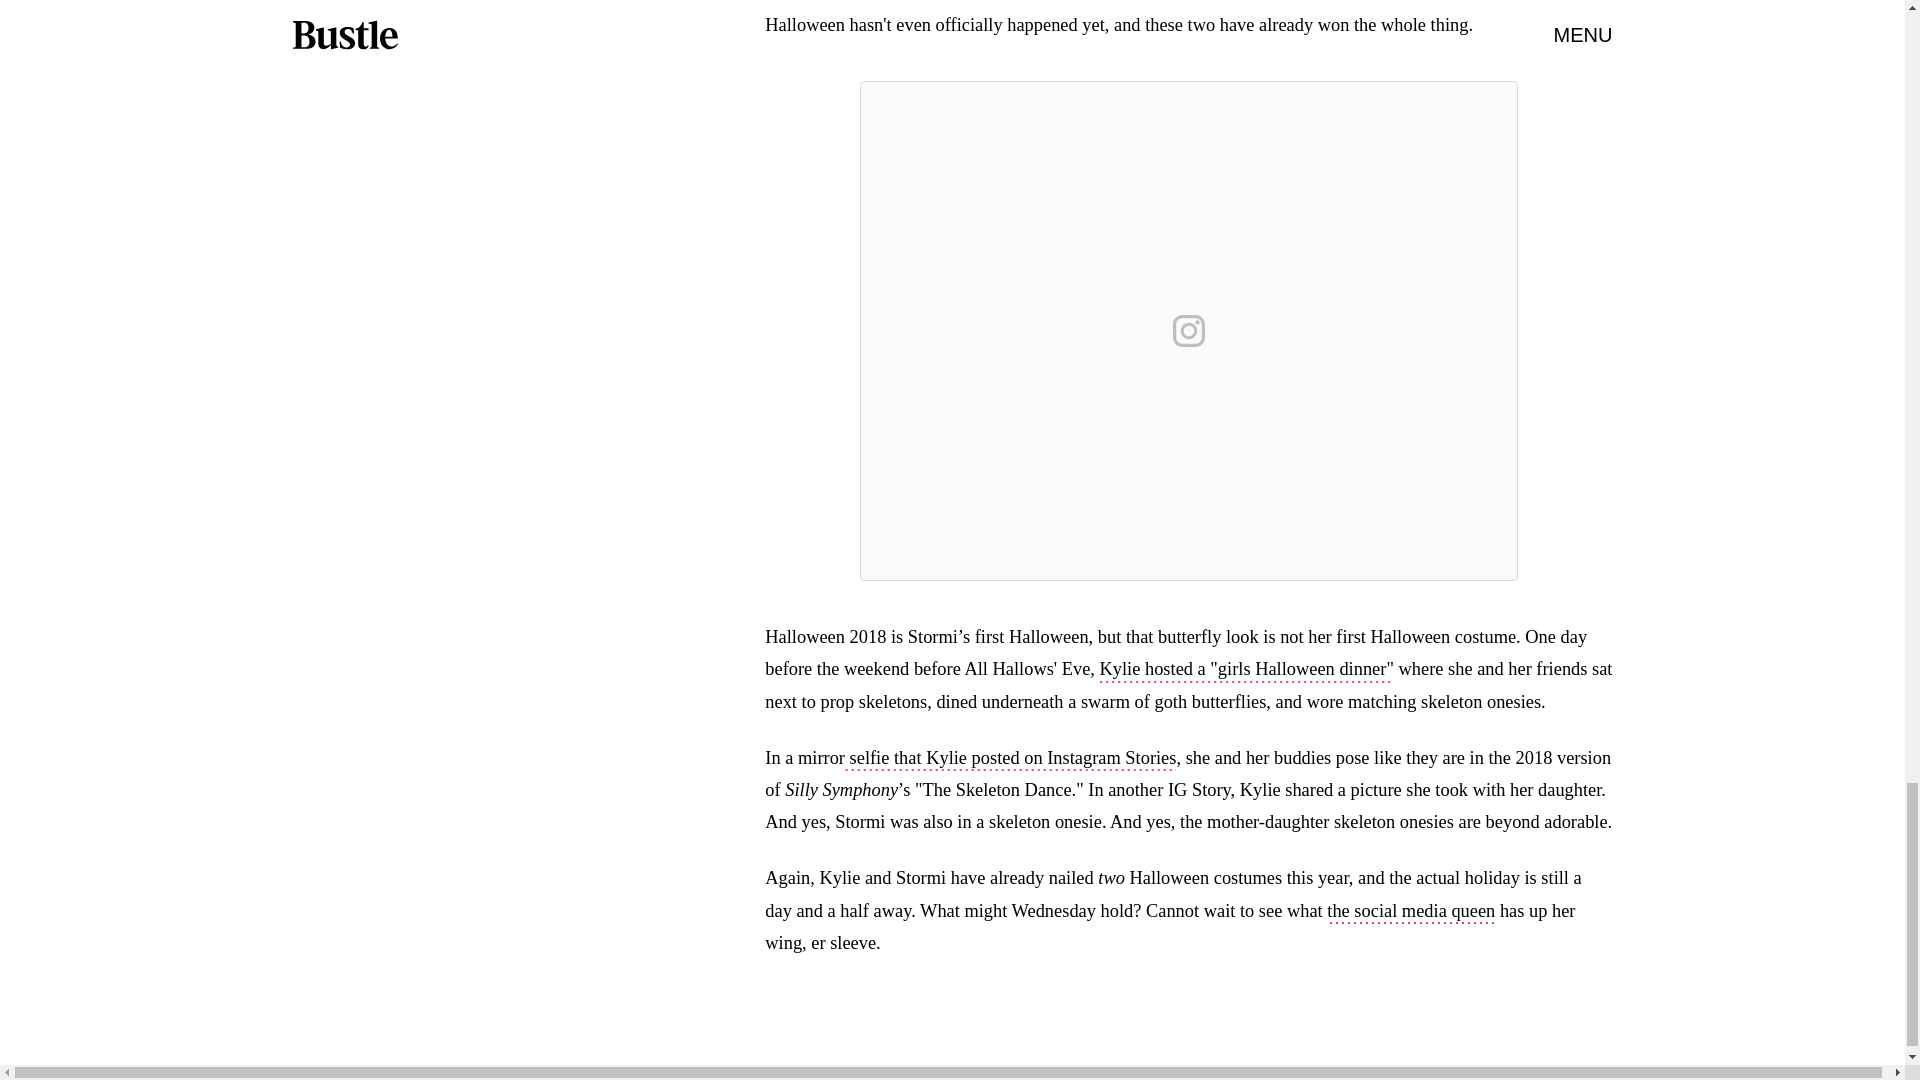 This screenshot has width=1920, height=1080. Describe the element at coordinates (1010, 760) in the screenshot. I see `selfie that Kylie posted on Instagram Stories` at that location.